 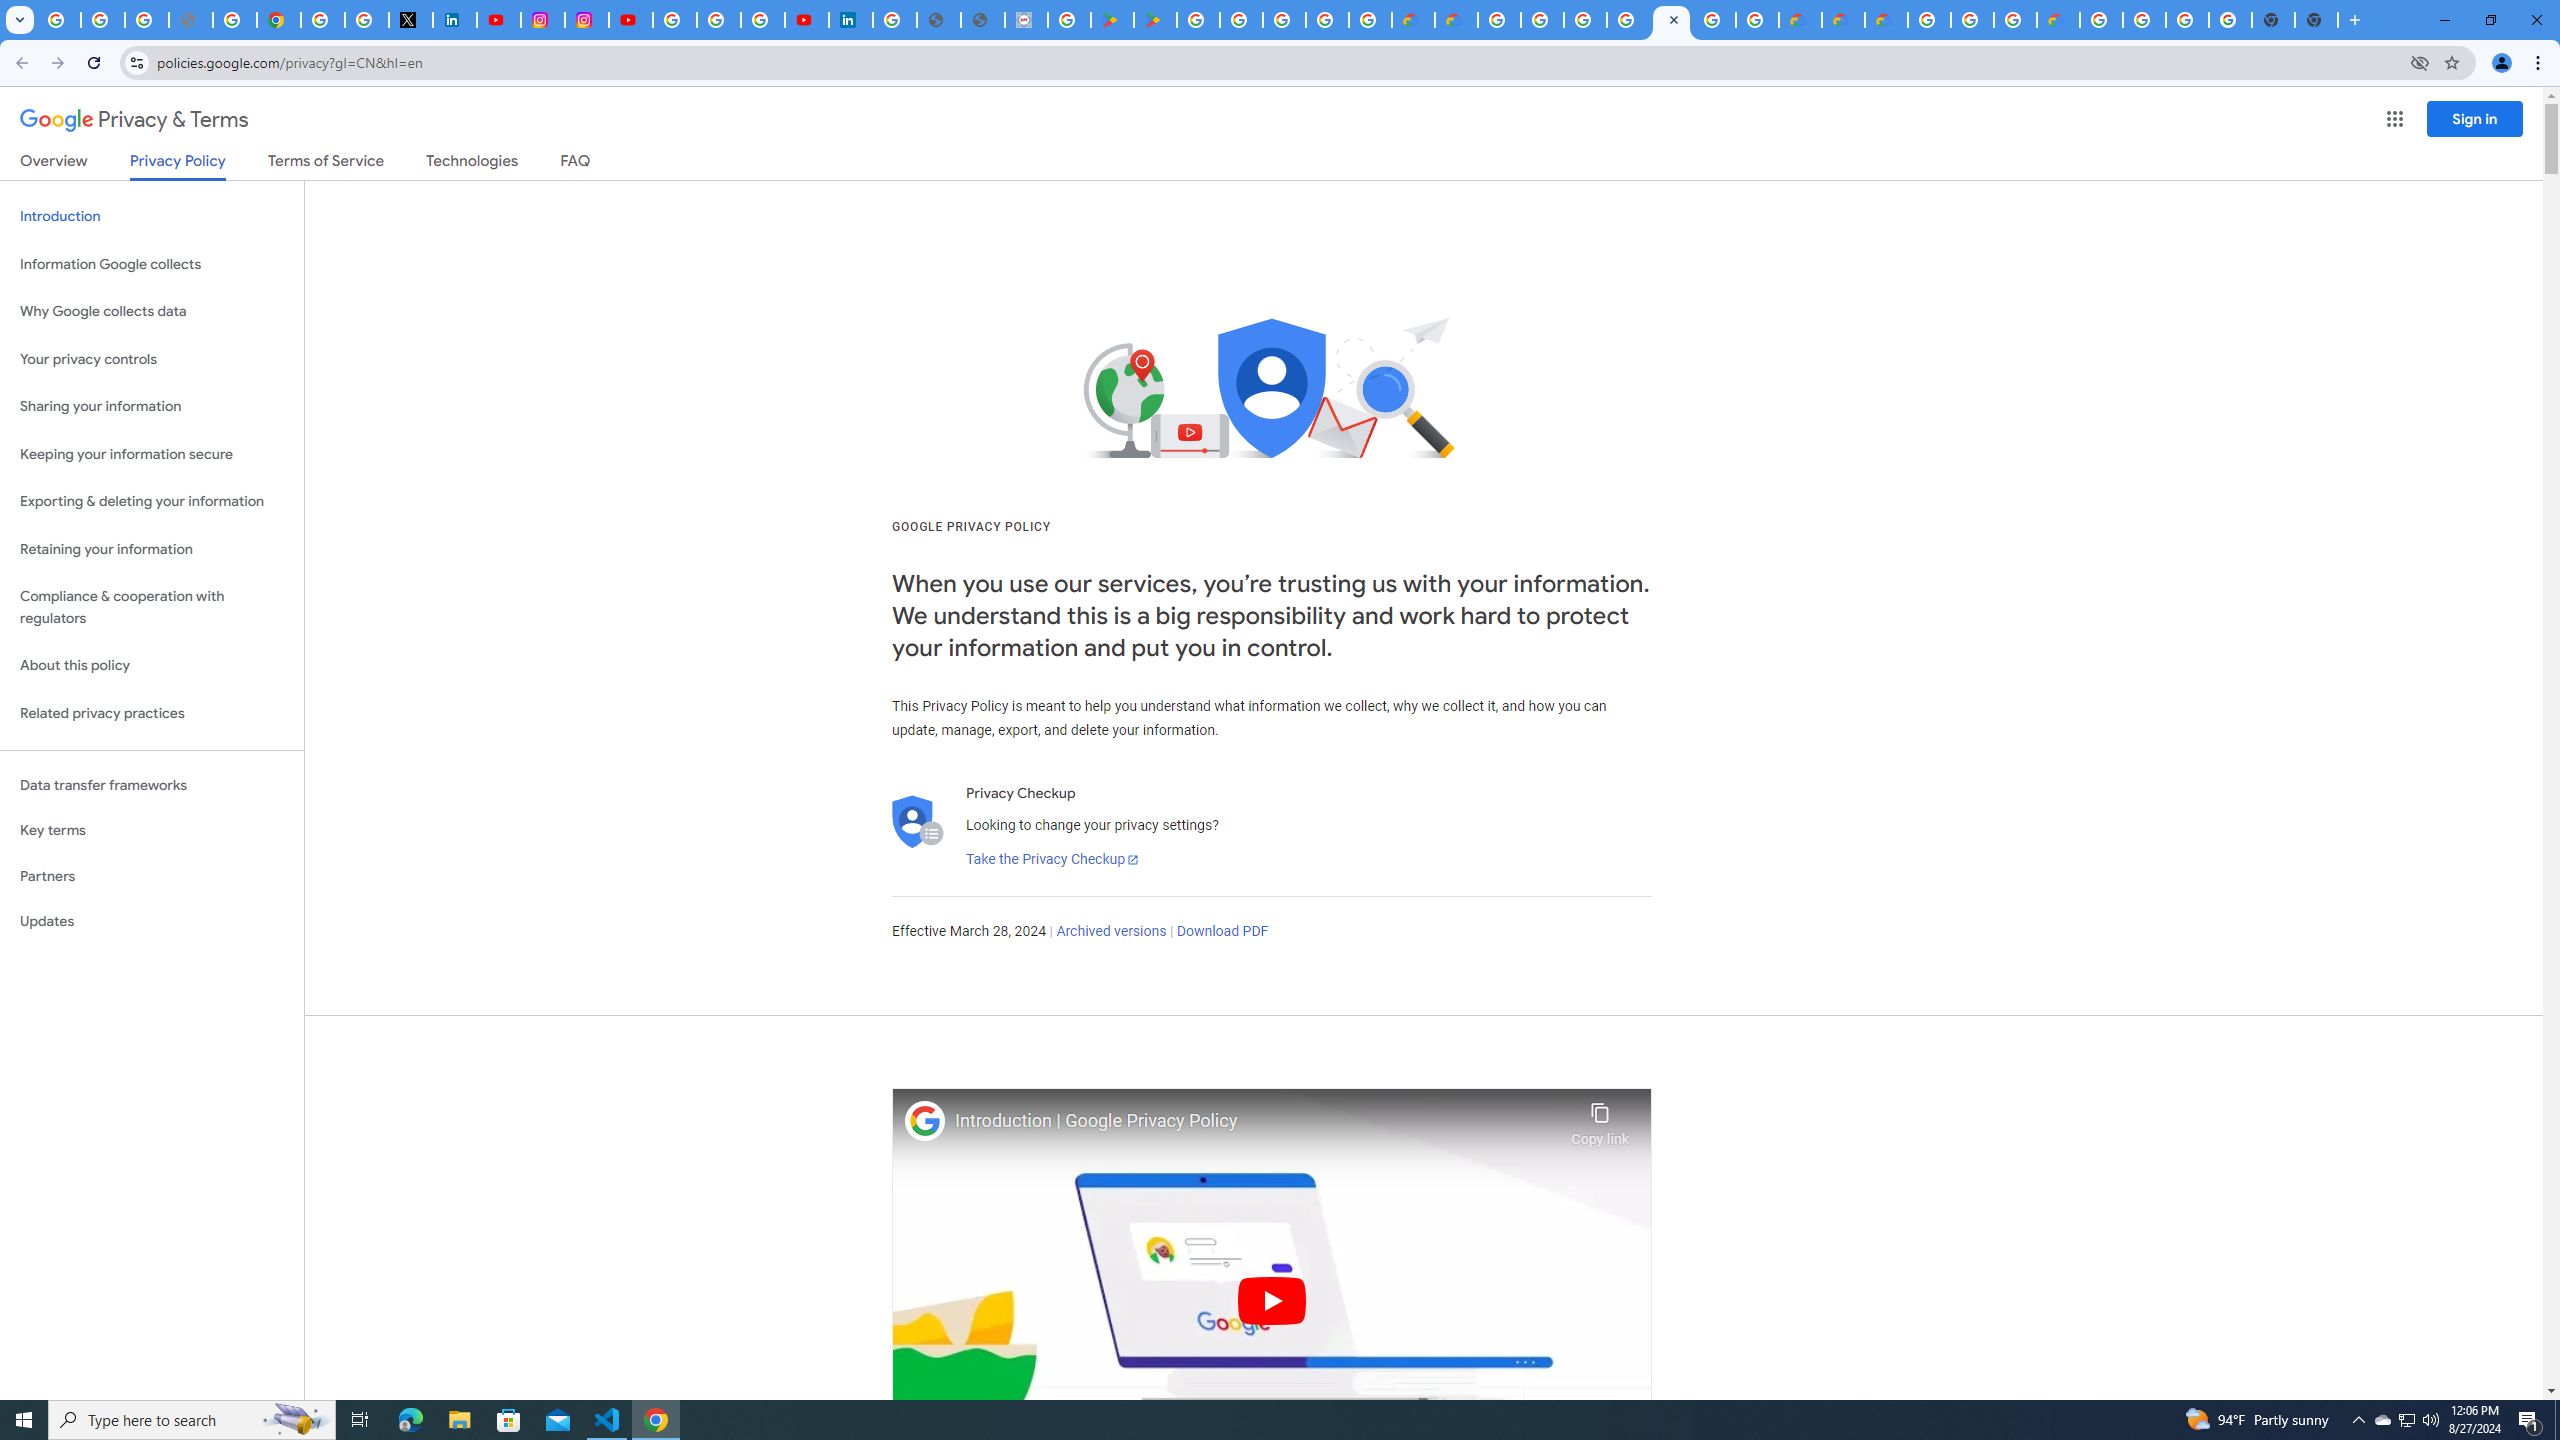 What do you see at coordinates (152, 406) in the screenshot?
I see `Sharing your information` at bounding box center [152, 406].